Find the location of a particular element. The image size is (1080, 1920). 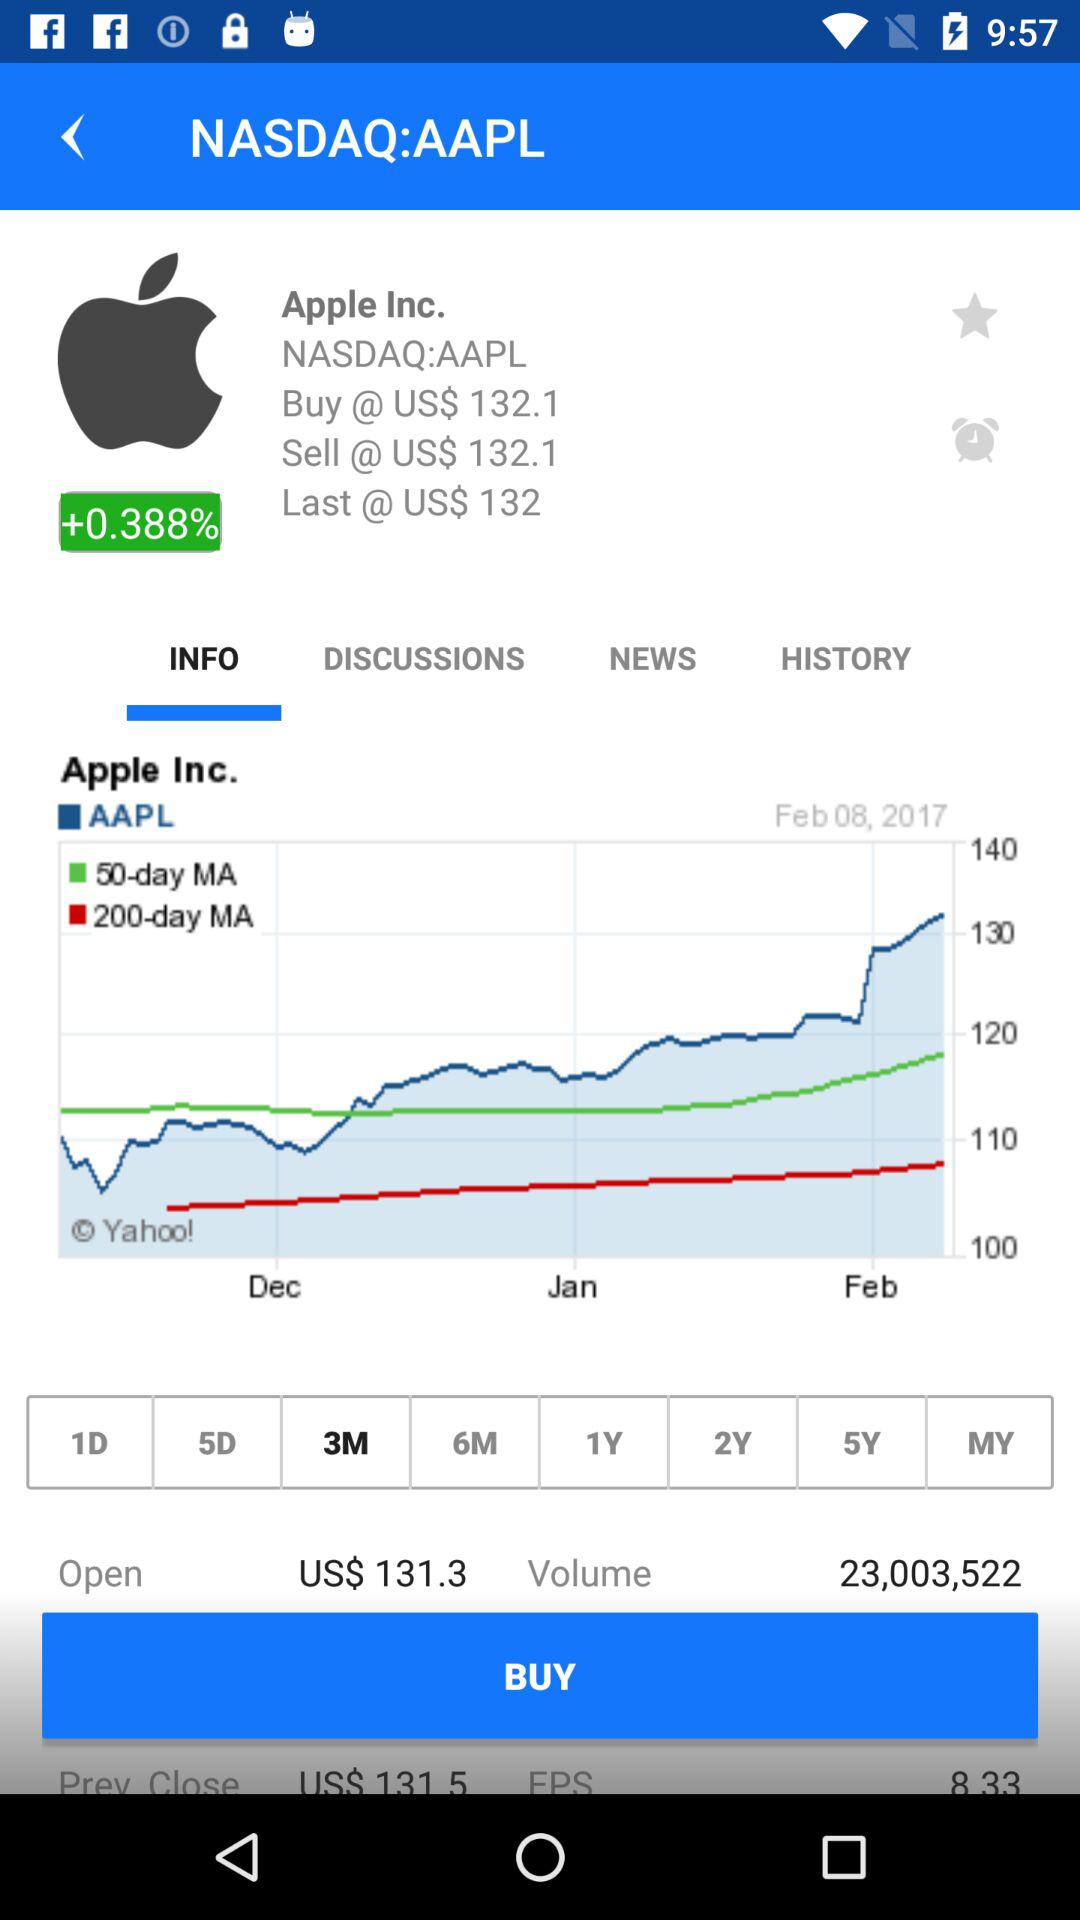

click item above open icon is located at coordinates (345, 1442).